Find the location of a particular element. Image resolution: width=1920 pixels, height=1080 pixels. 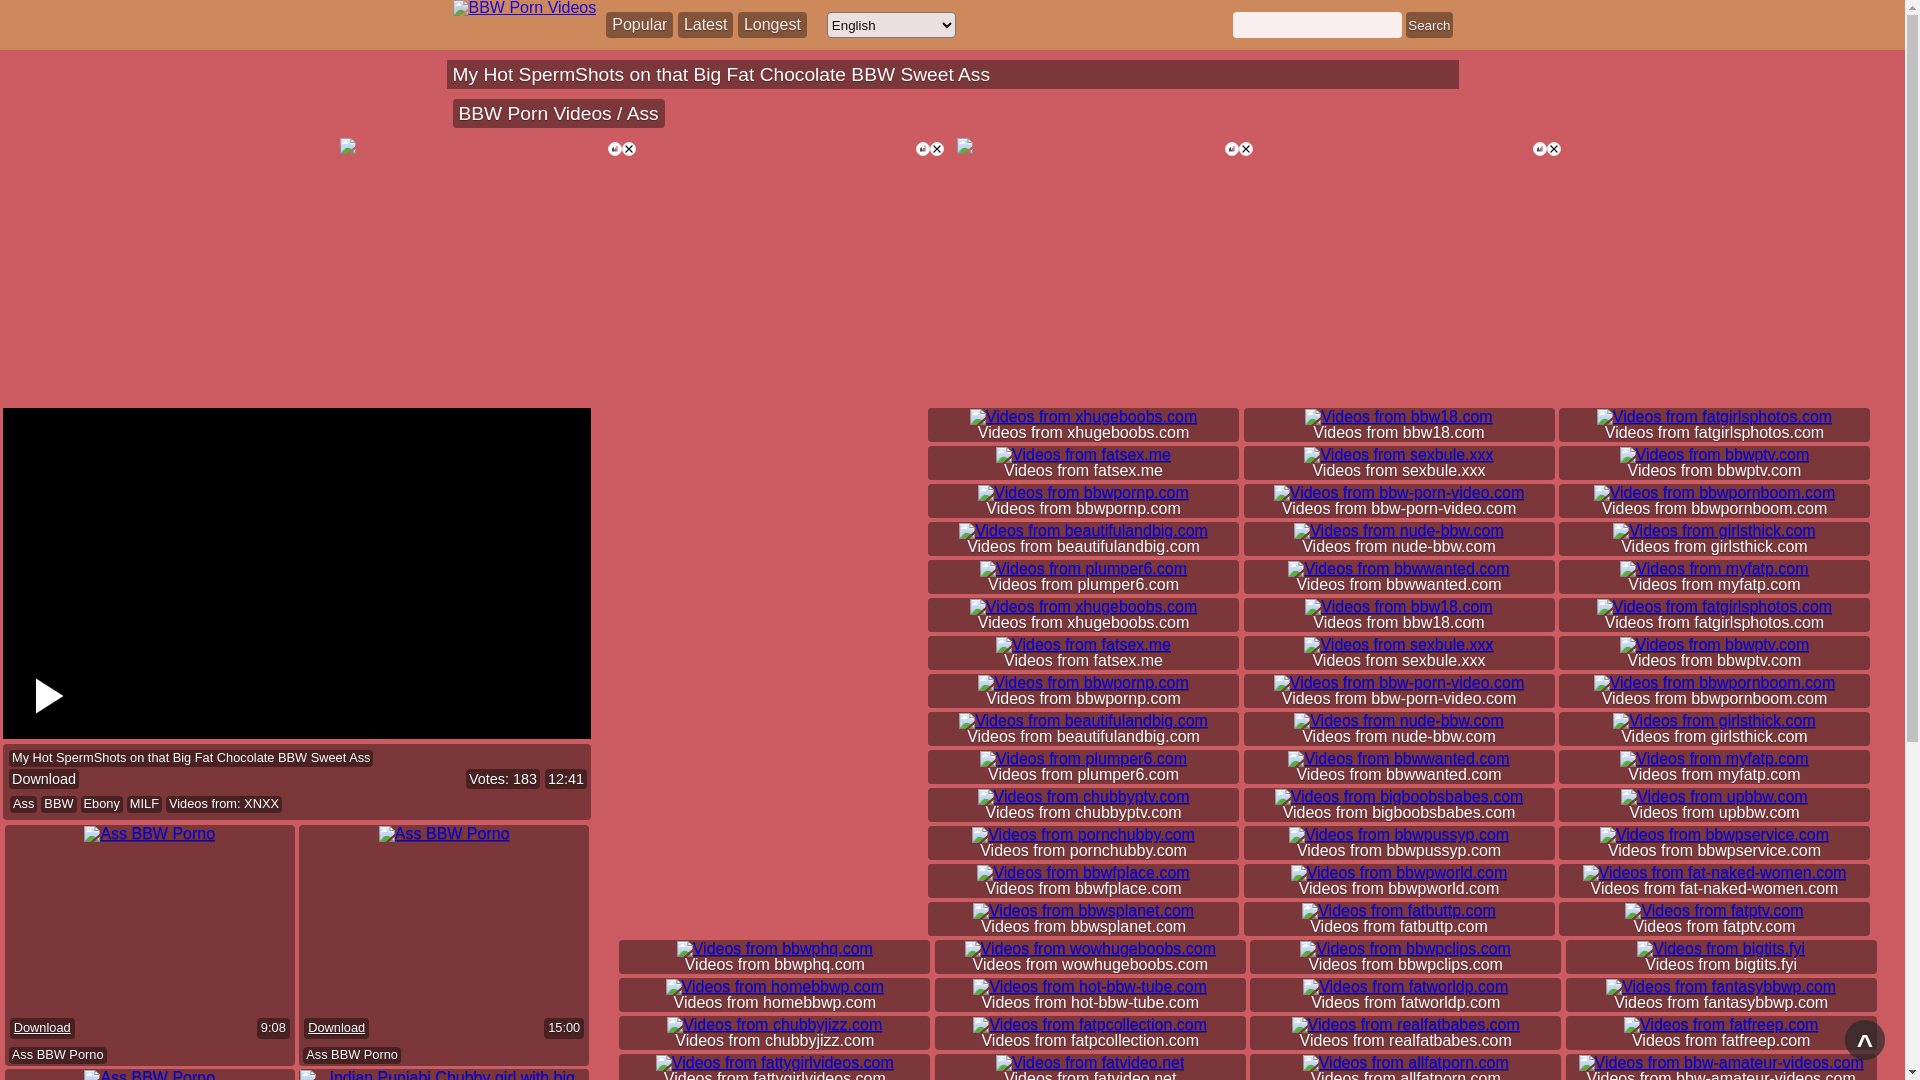

Popular is located at coordinates (640, 25).